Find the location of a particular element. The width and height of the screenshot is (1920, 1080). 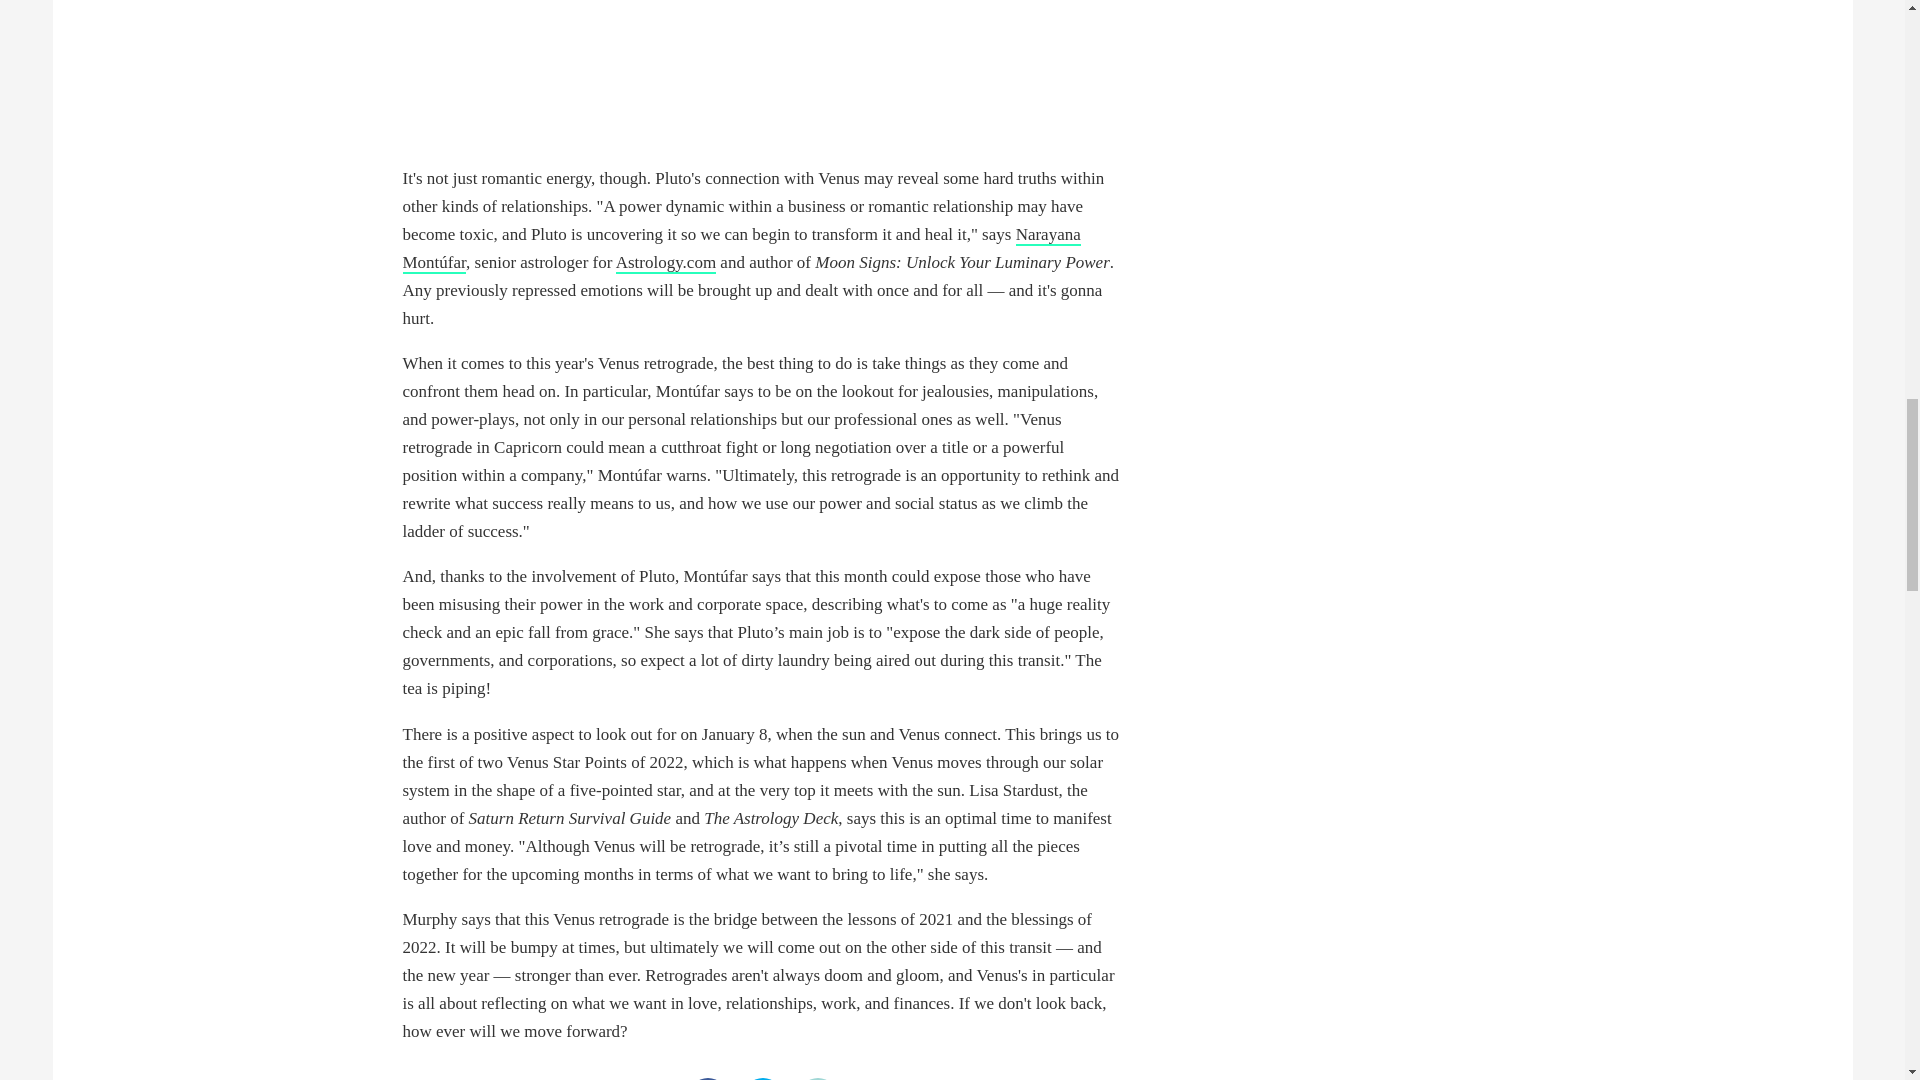

Share on Twitter is located at coordinates (761, 1078).